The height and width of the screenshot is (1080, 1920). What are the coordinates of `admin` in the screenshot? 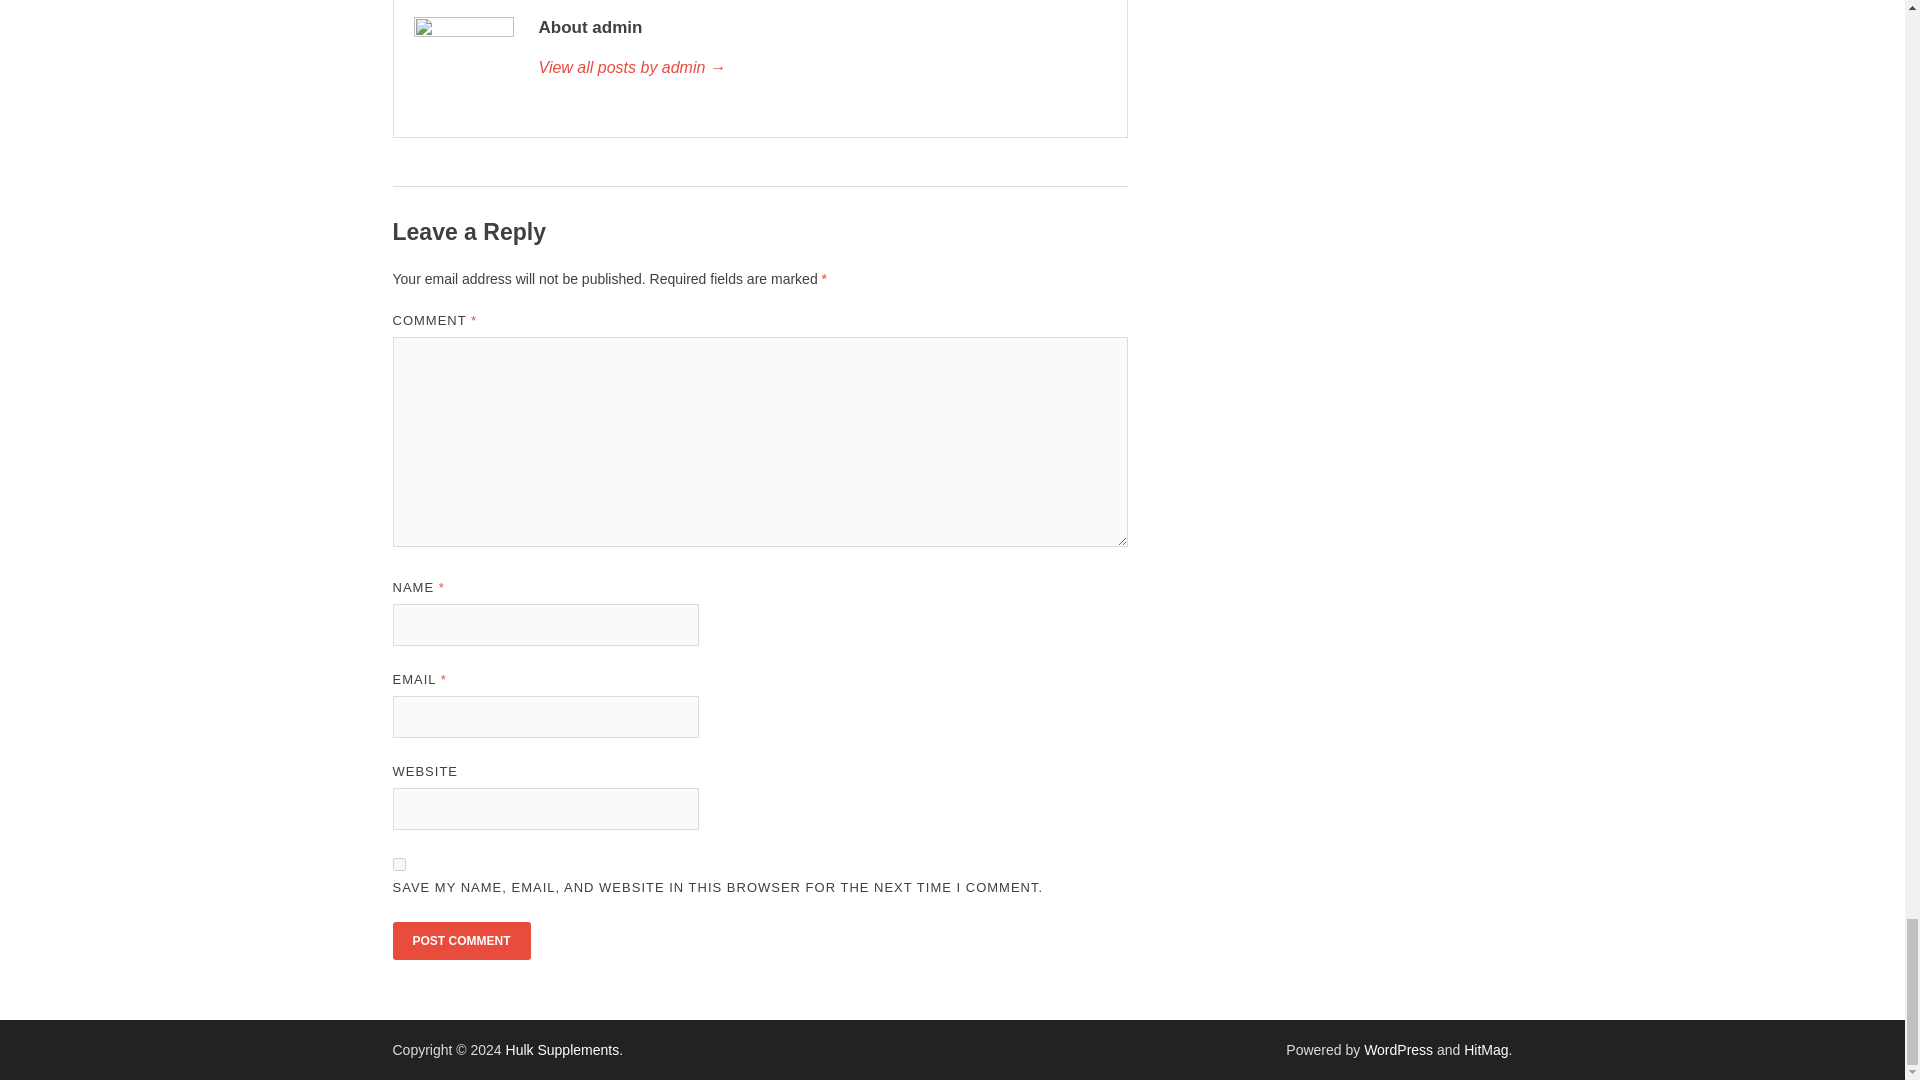 It's located at (821, 68).